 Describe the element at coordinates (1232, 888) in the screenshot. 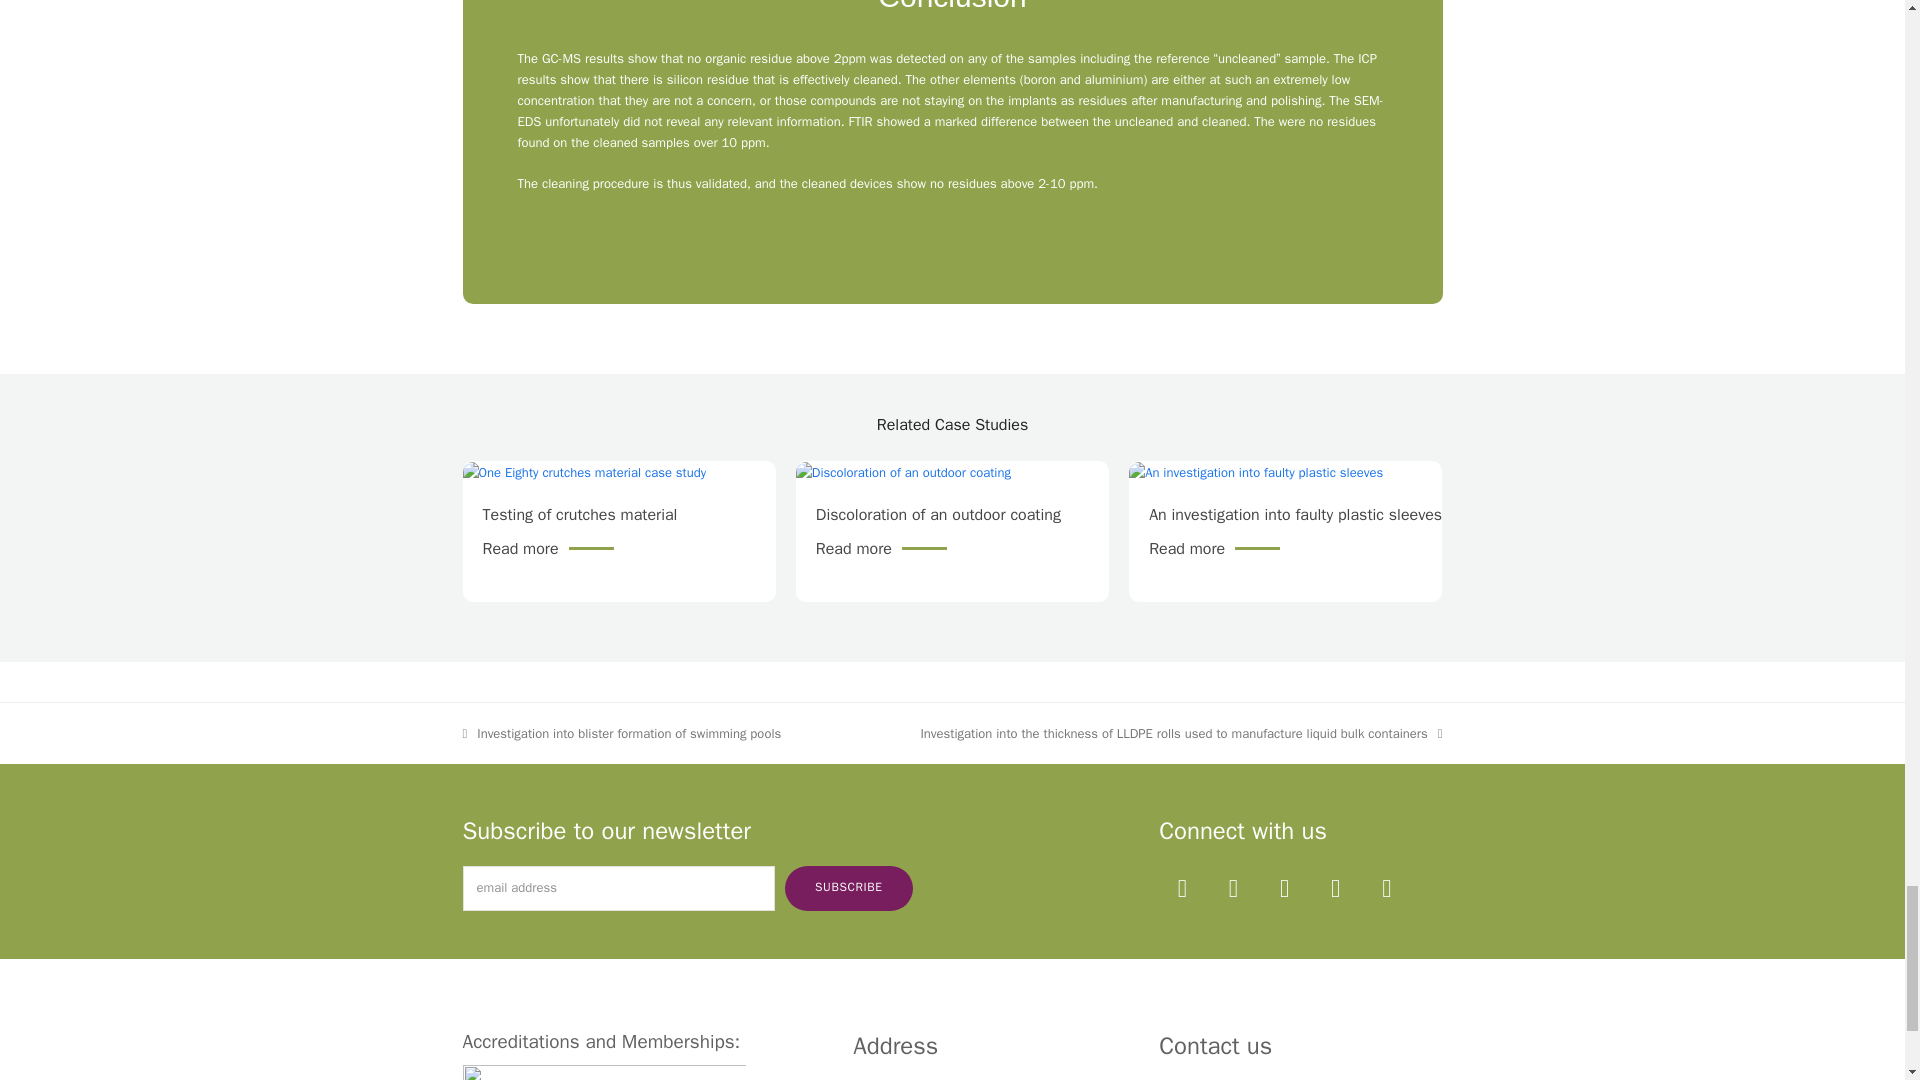

I see `Facebook` at that location.